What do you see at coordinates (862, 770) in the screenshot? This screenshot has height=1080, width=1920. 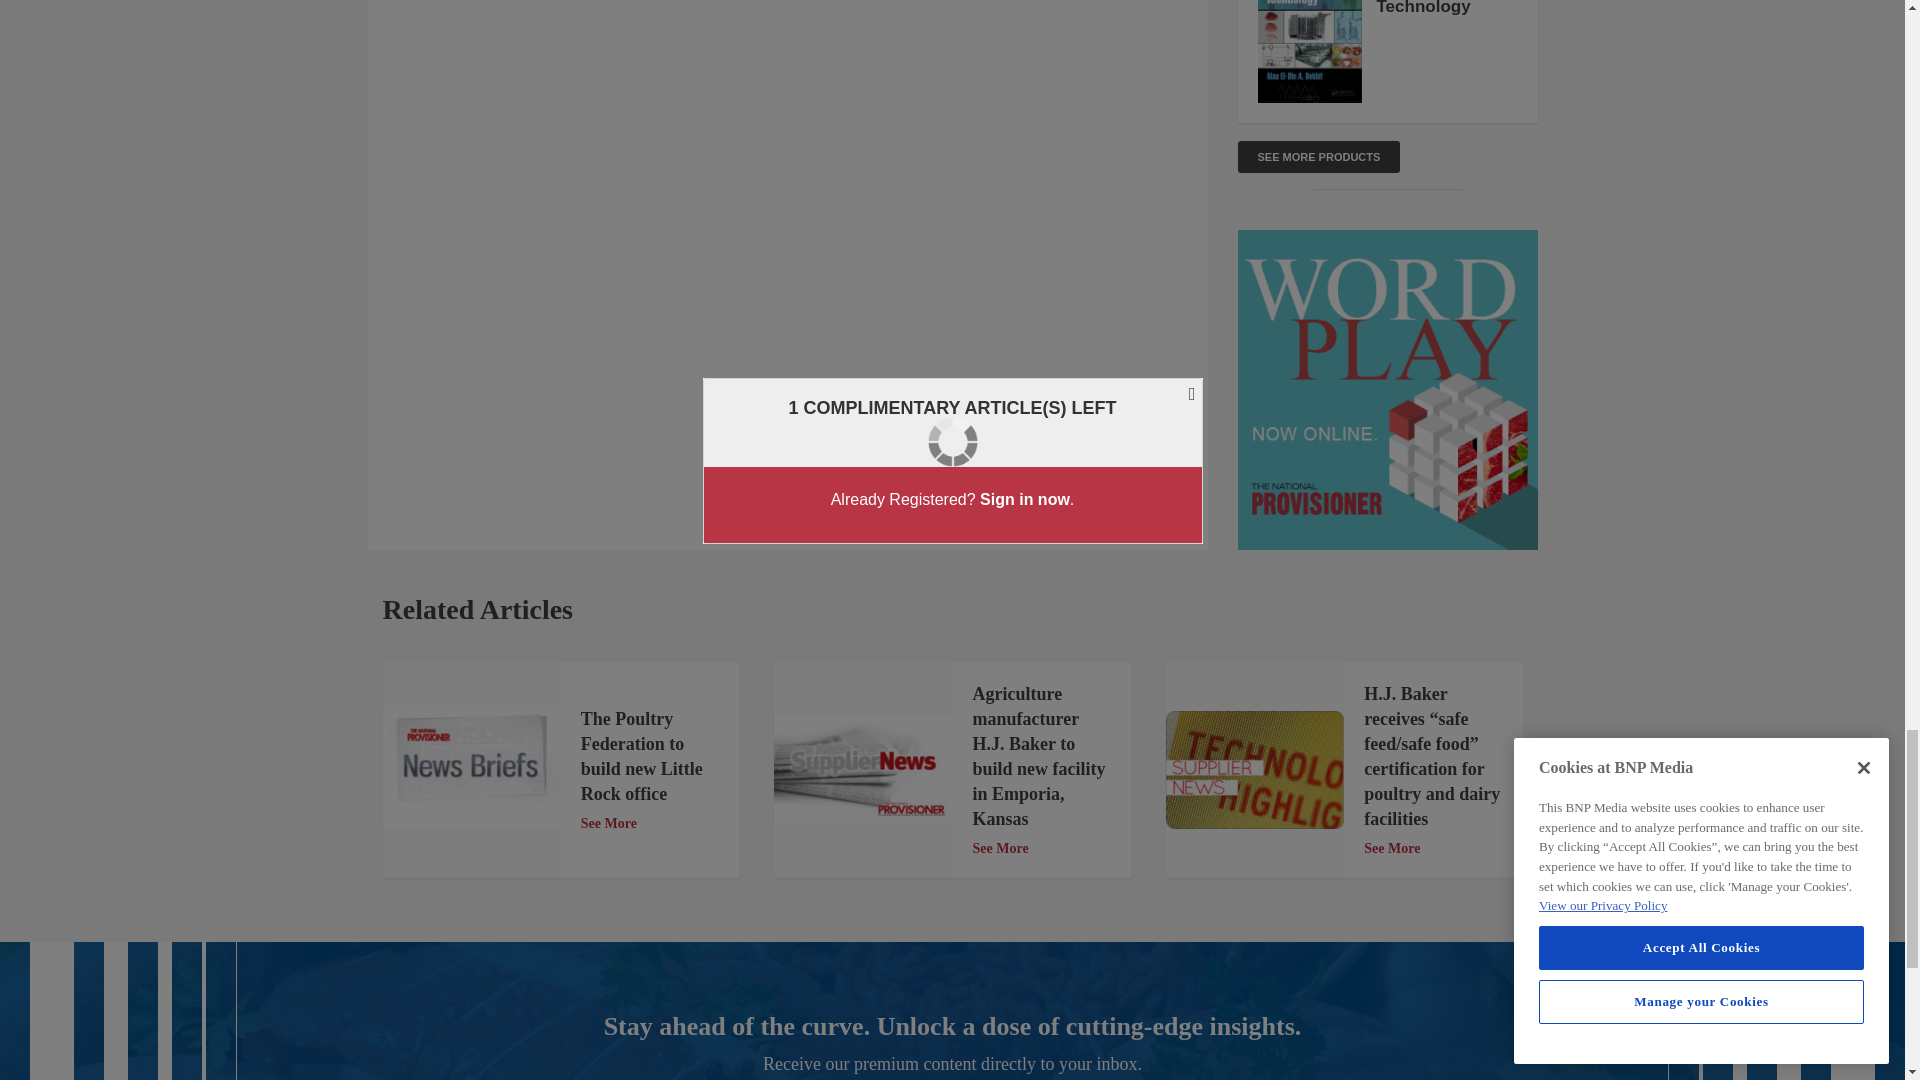 I see `Supplier News` at bounding box center [862, 770].